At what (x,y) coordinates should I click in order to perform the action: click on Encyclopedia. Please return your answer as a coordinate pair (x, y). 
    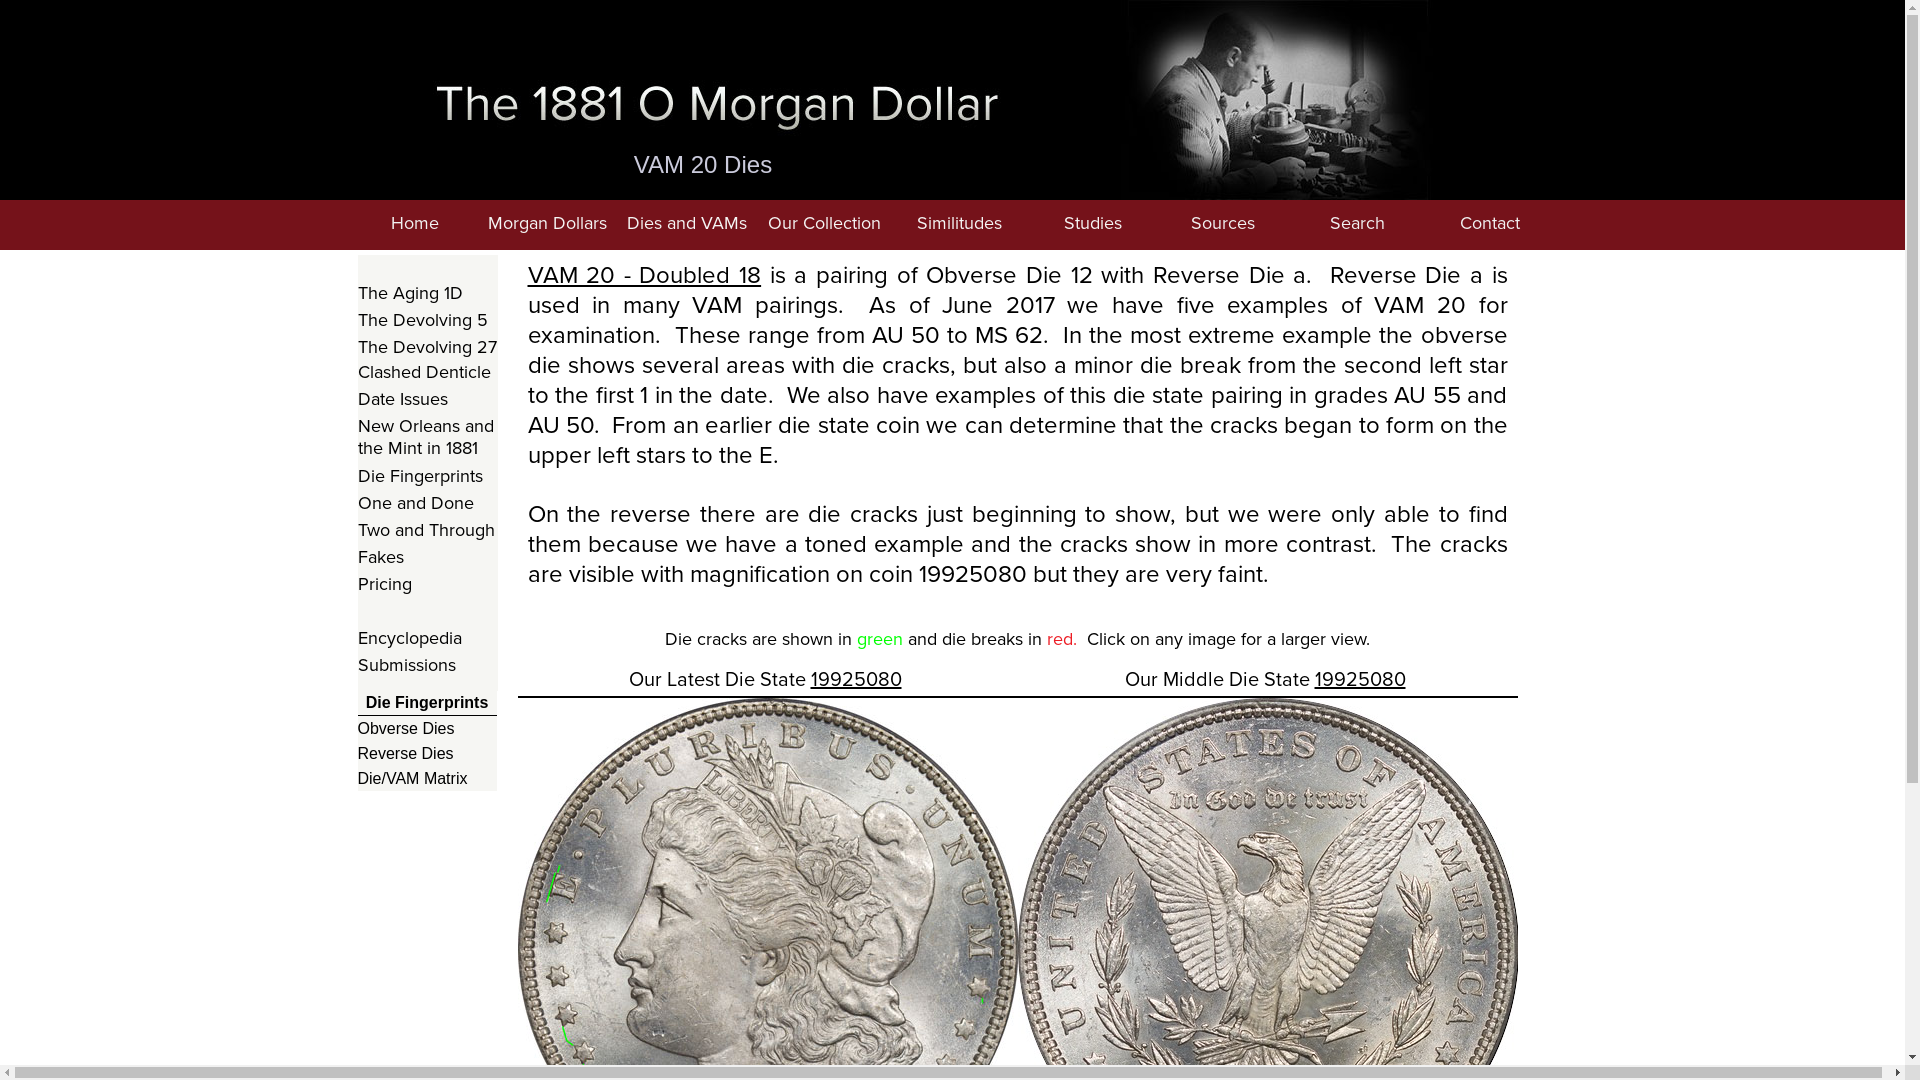
    Looking at the image, I should click on (428, 638).